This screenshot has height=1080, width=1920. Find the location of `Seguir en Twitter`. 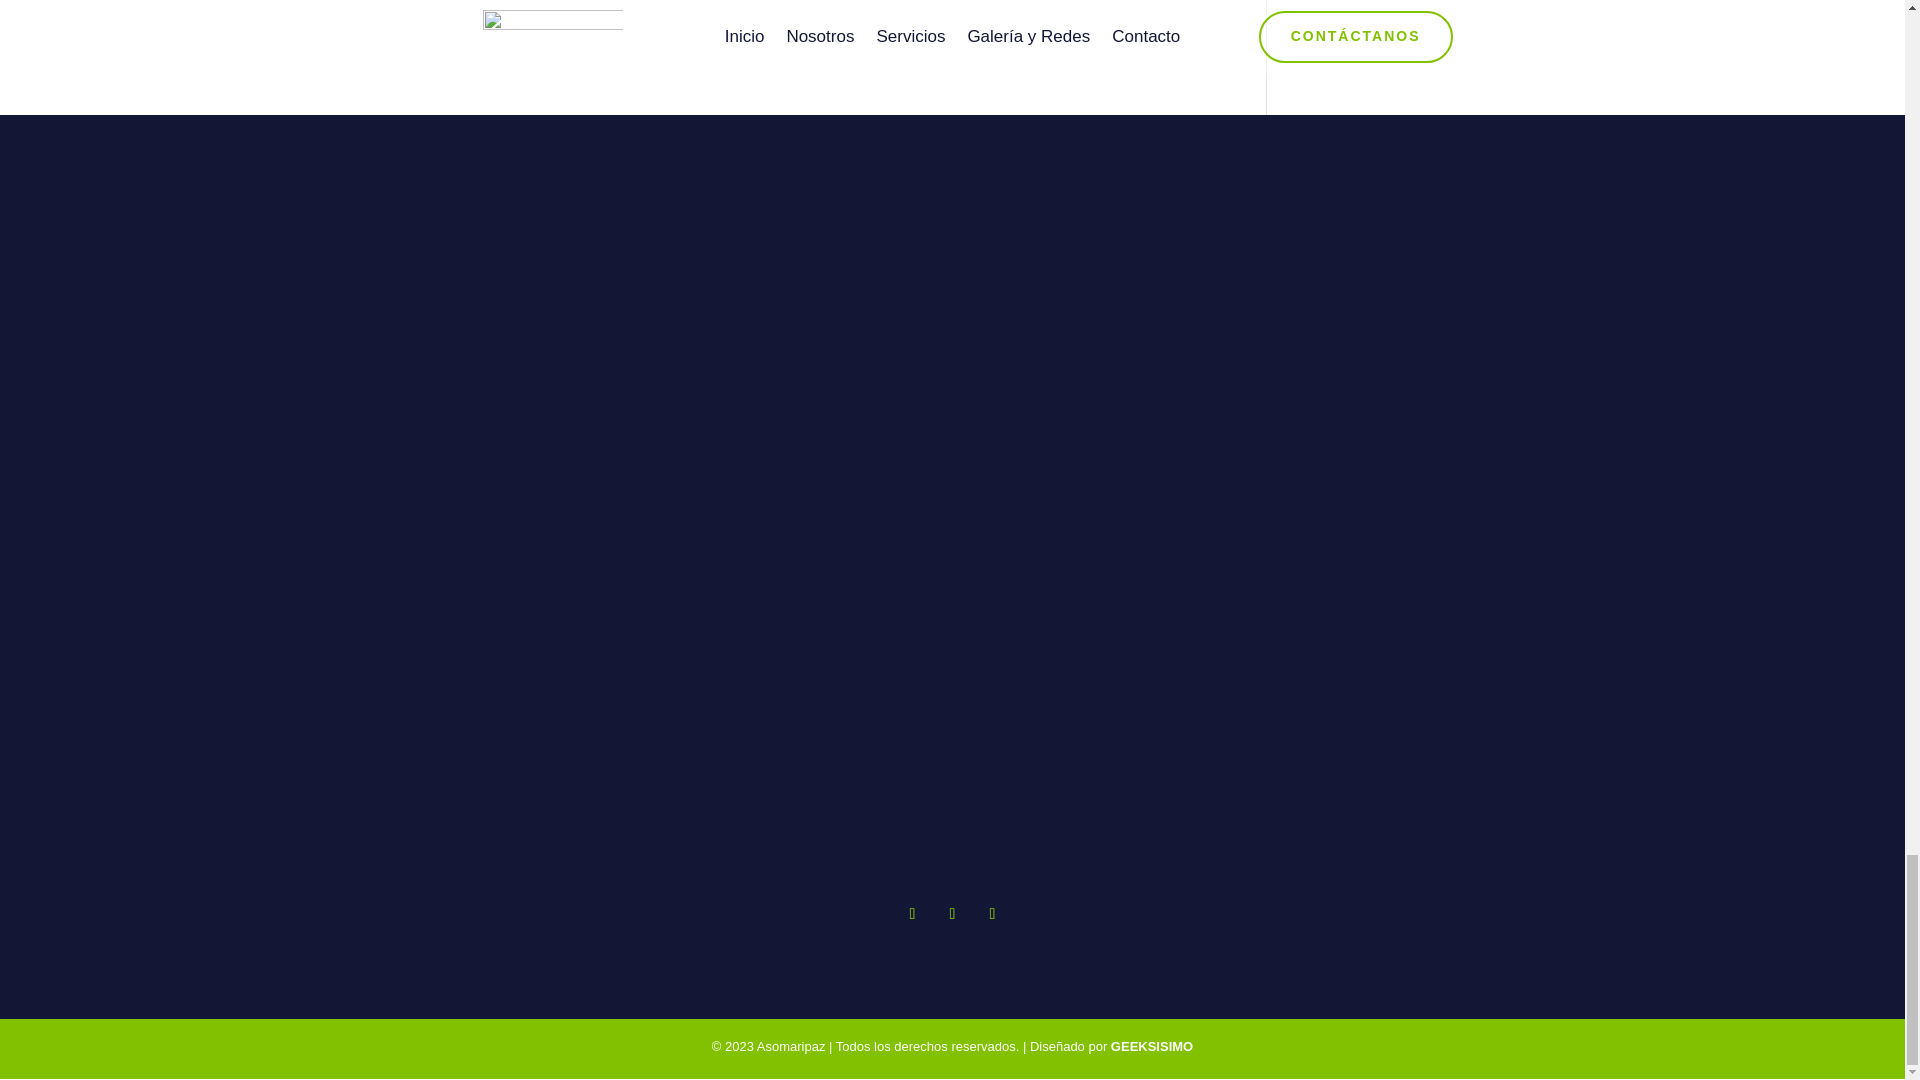

Seguir en Twitter is located at coordinates (952, 913).